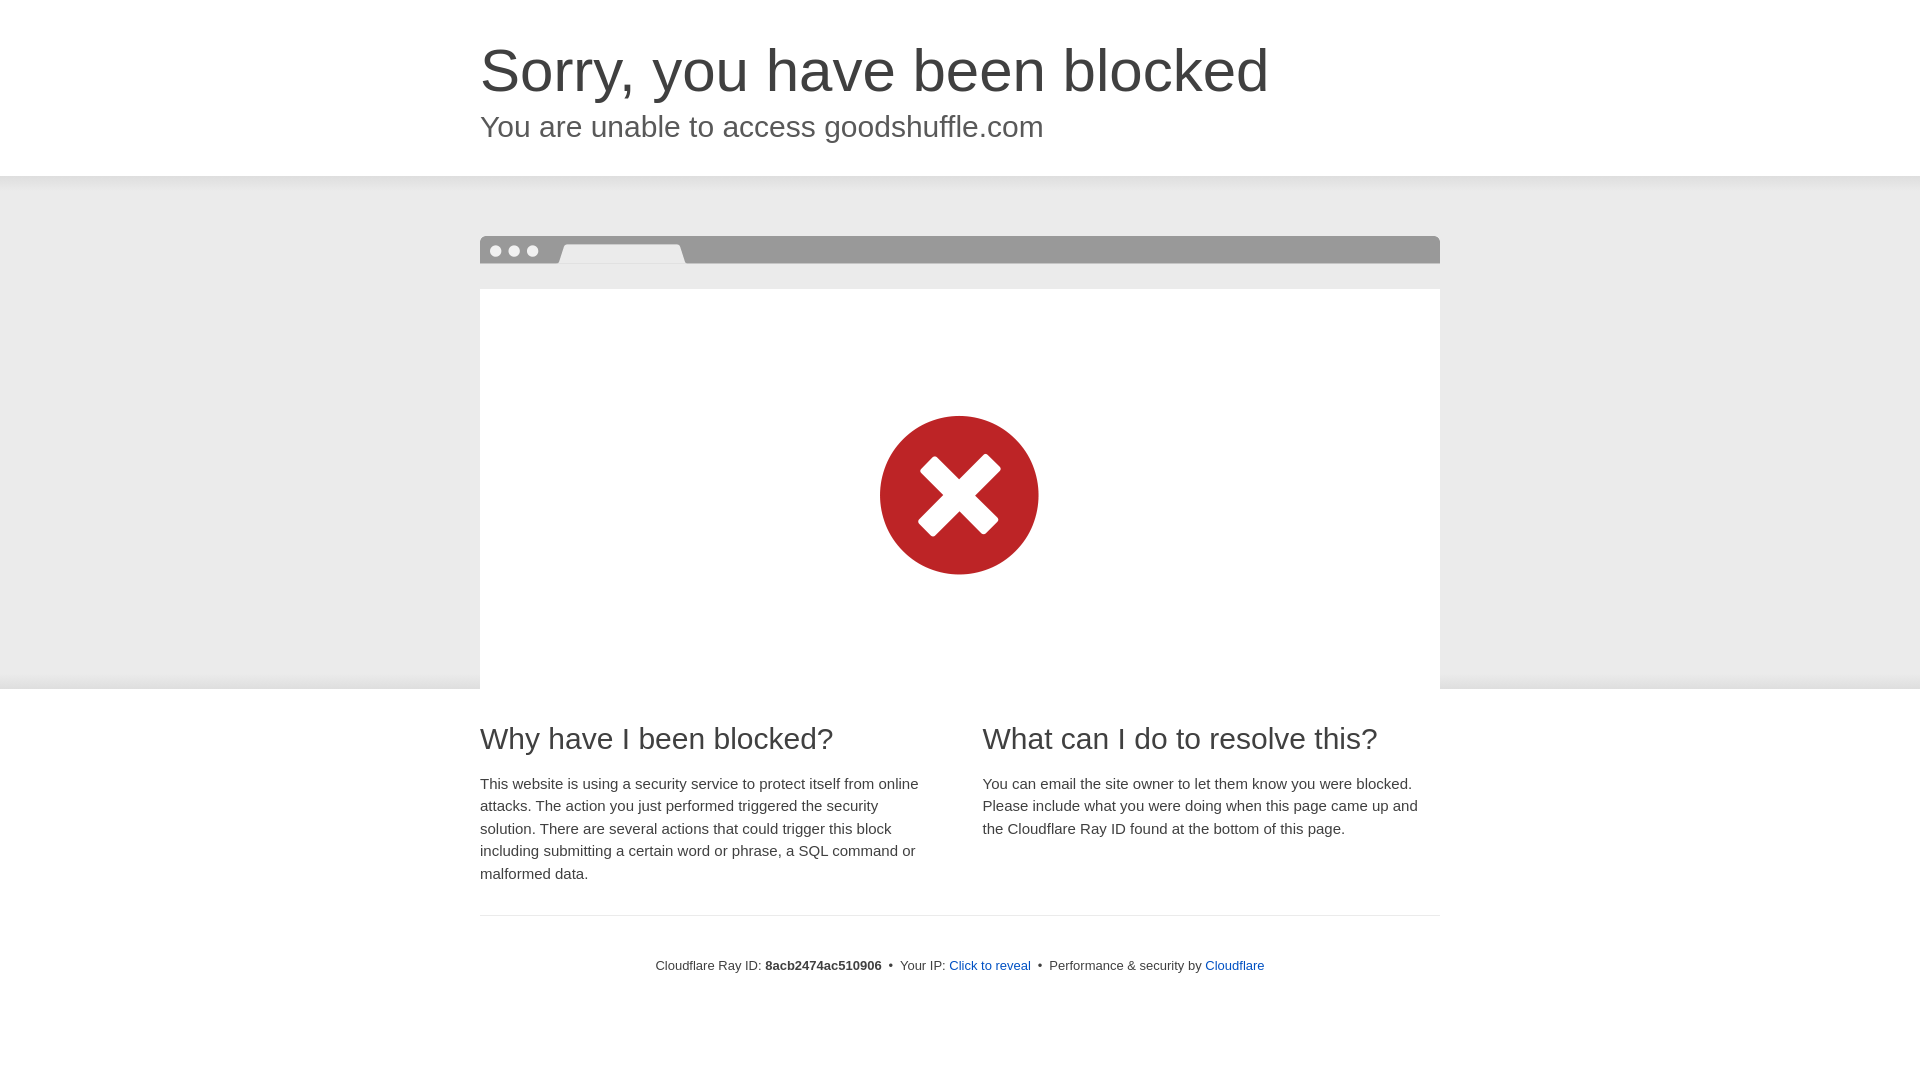  I want to click on Click to reveal, so click(990, 966).